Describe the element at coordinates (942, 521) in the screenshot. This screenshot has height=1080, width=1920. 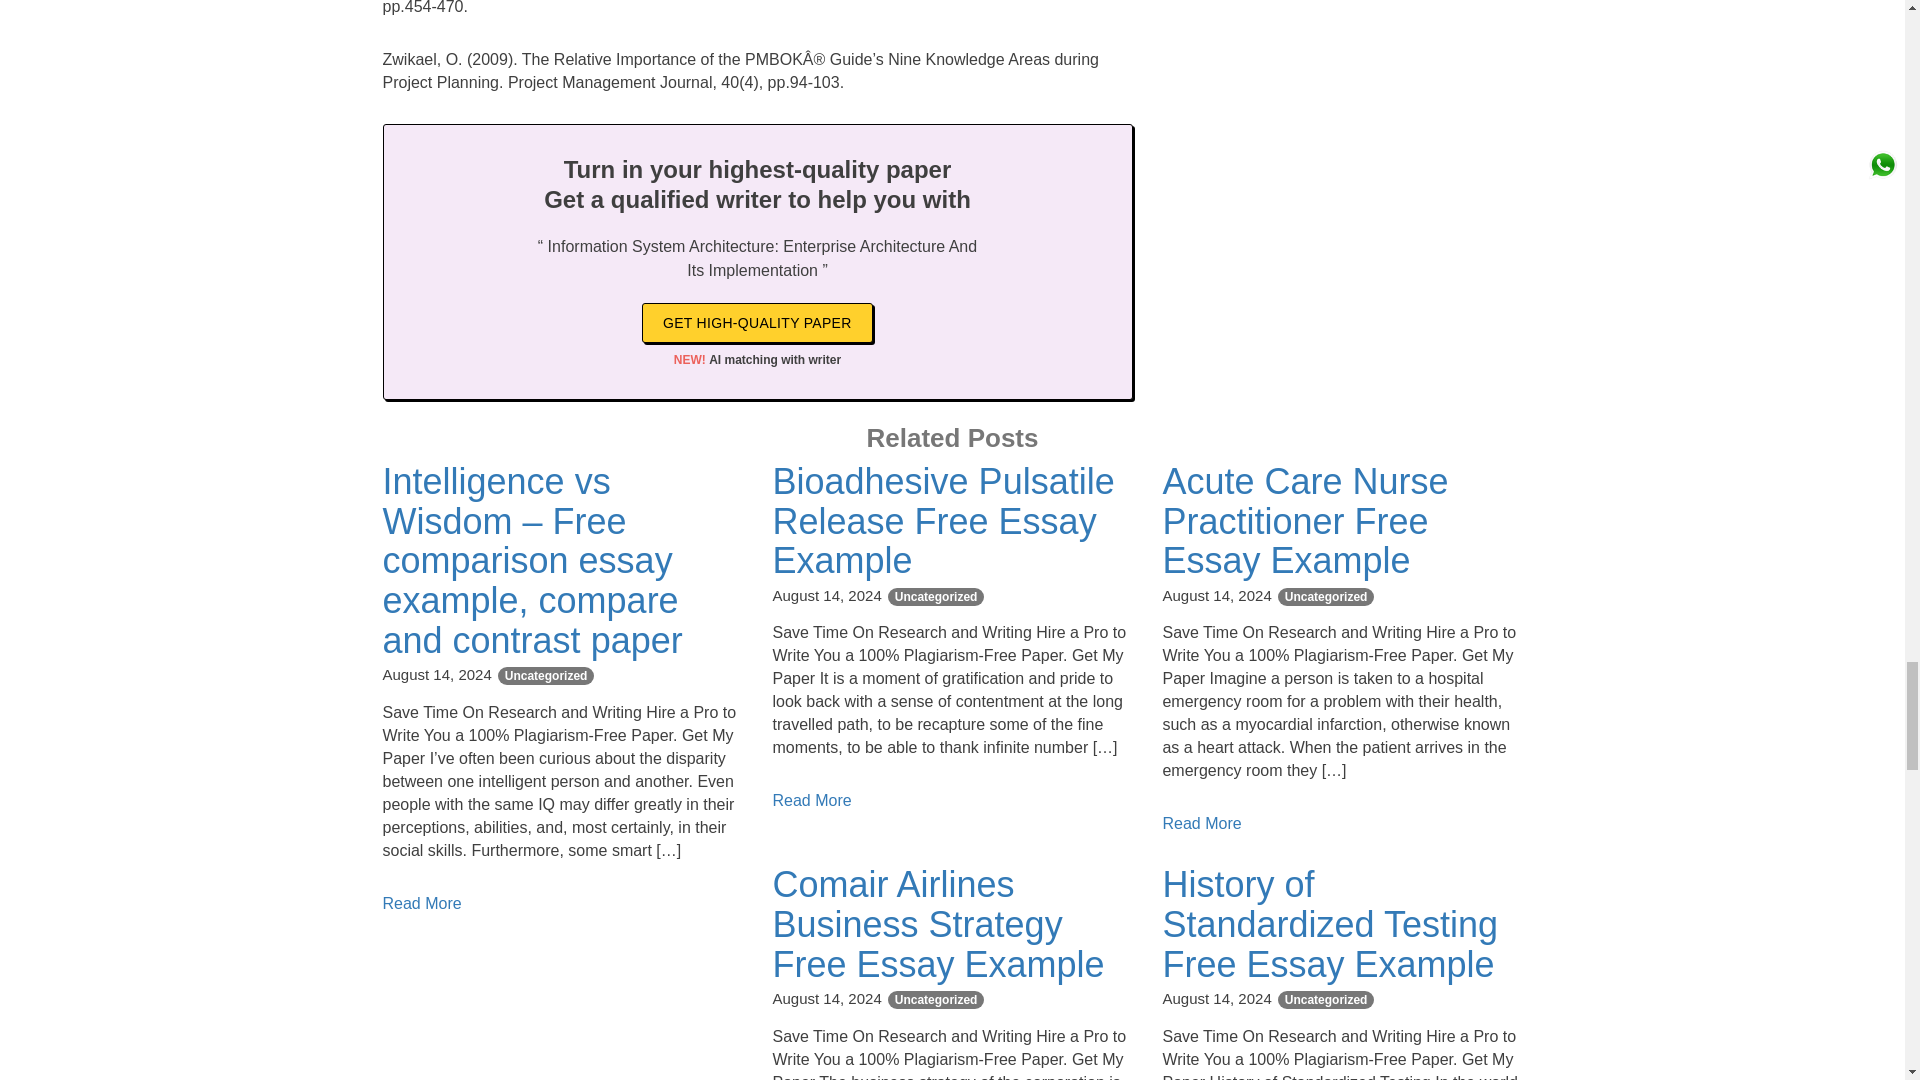
I see `Bioadhesive Pulsatile Release Free Essay Example` at that location.